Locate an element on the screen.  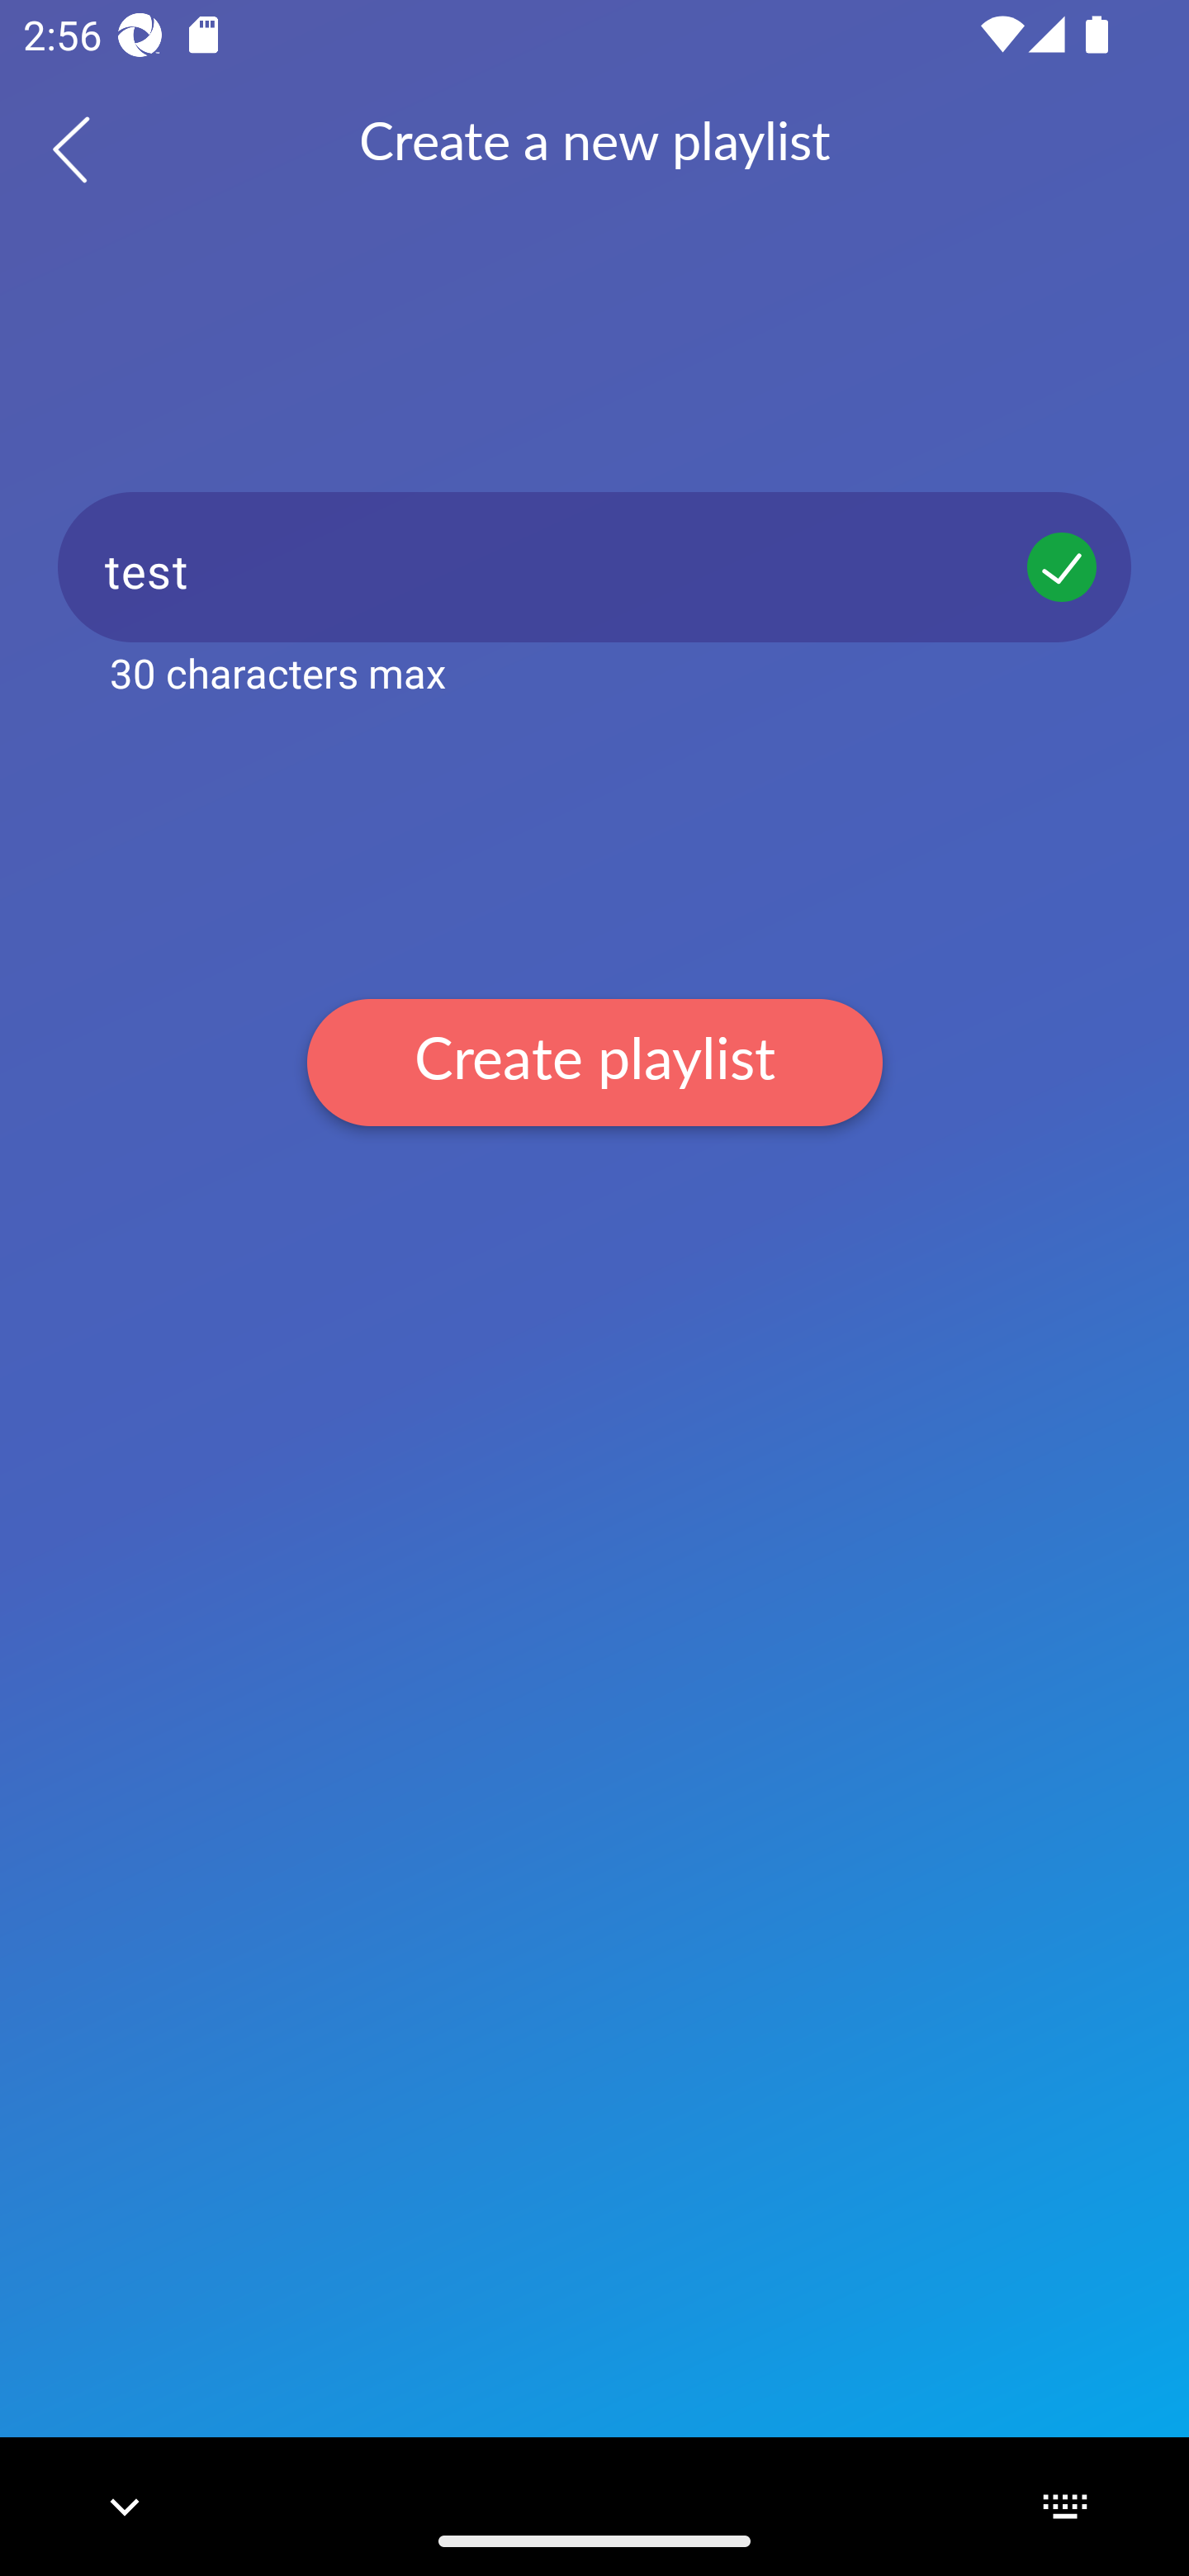
test is located at coordinates (594, 566).